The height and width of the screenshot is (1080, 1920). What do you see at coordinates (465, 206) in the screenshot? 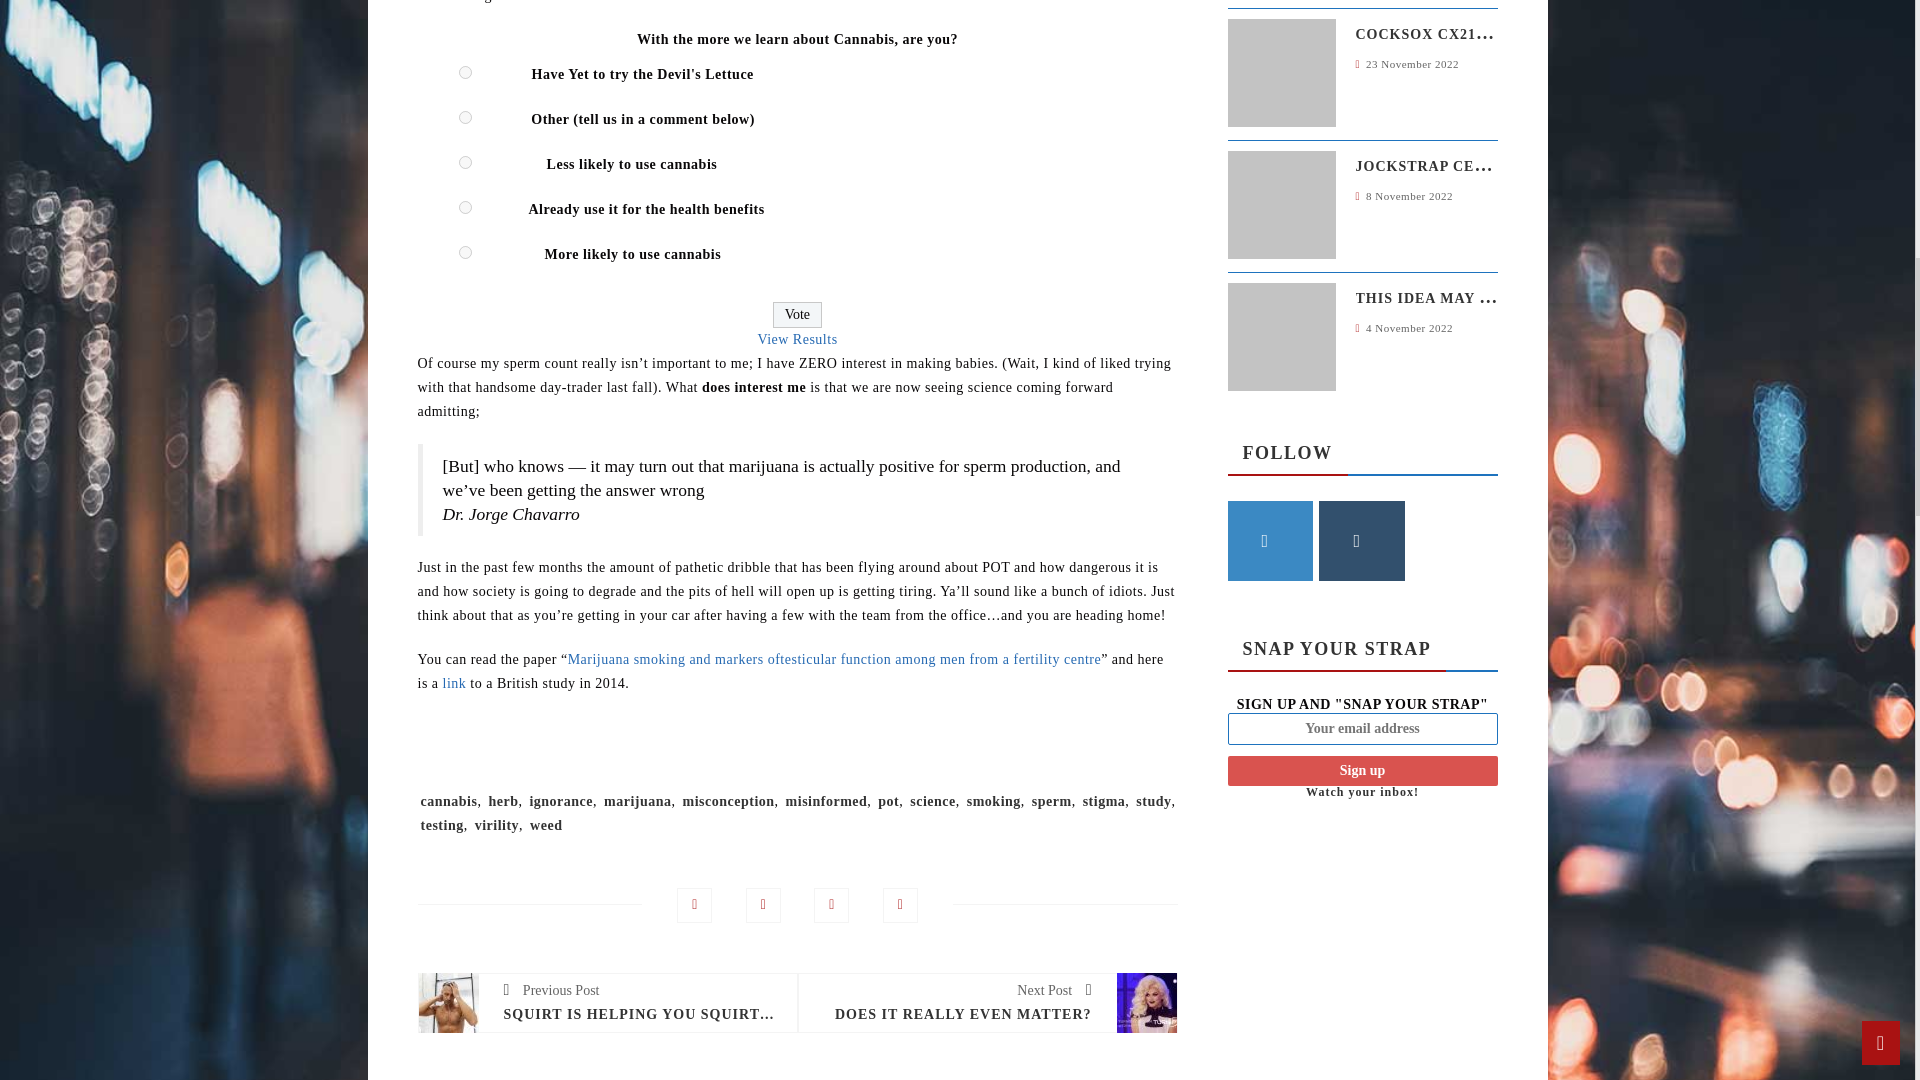
I see `26` at bounding box center [465, 206].